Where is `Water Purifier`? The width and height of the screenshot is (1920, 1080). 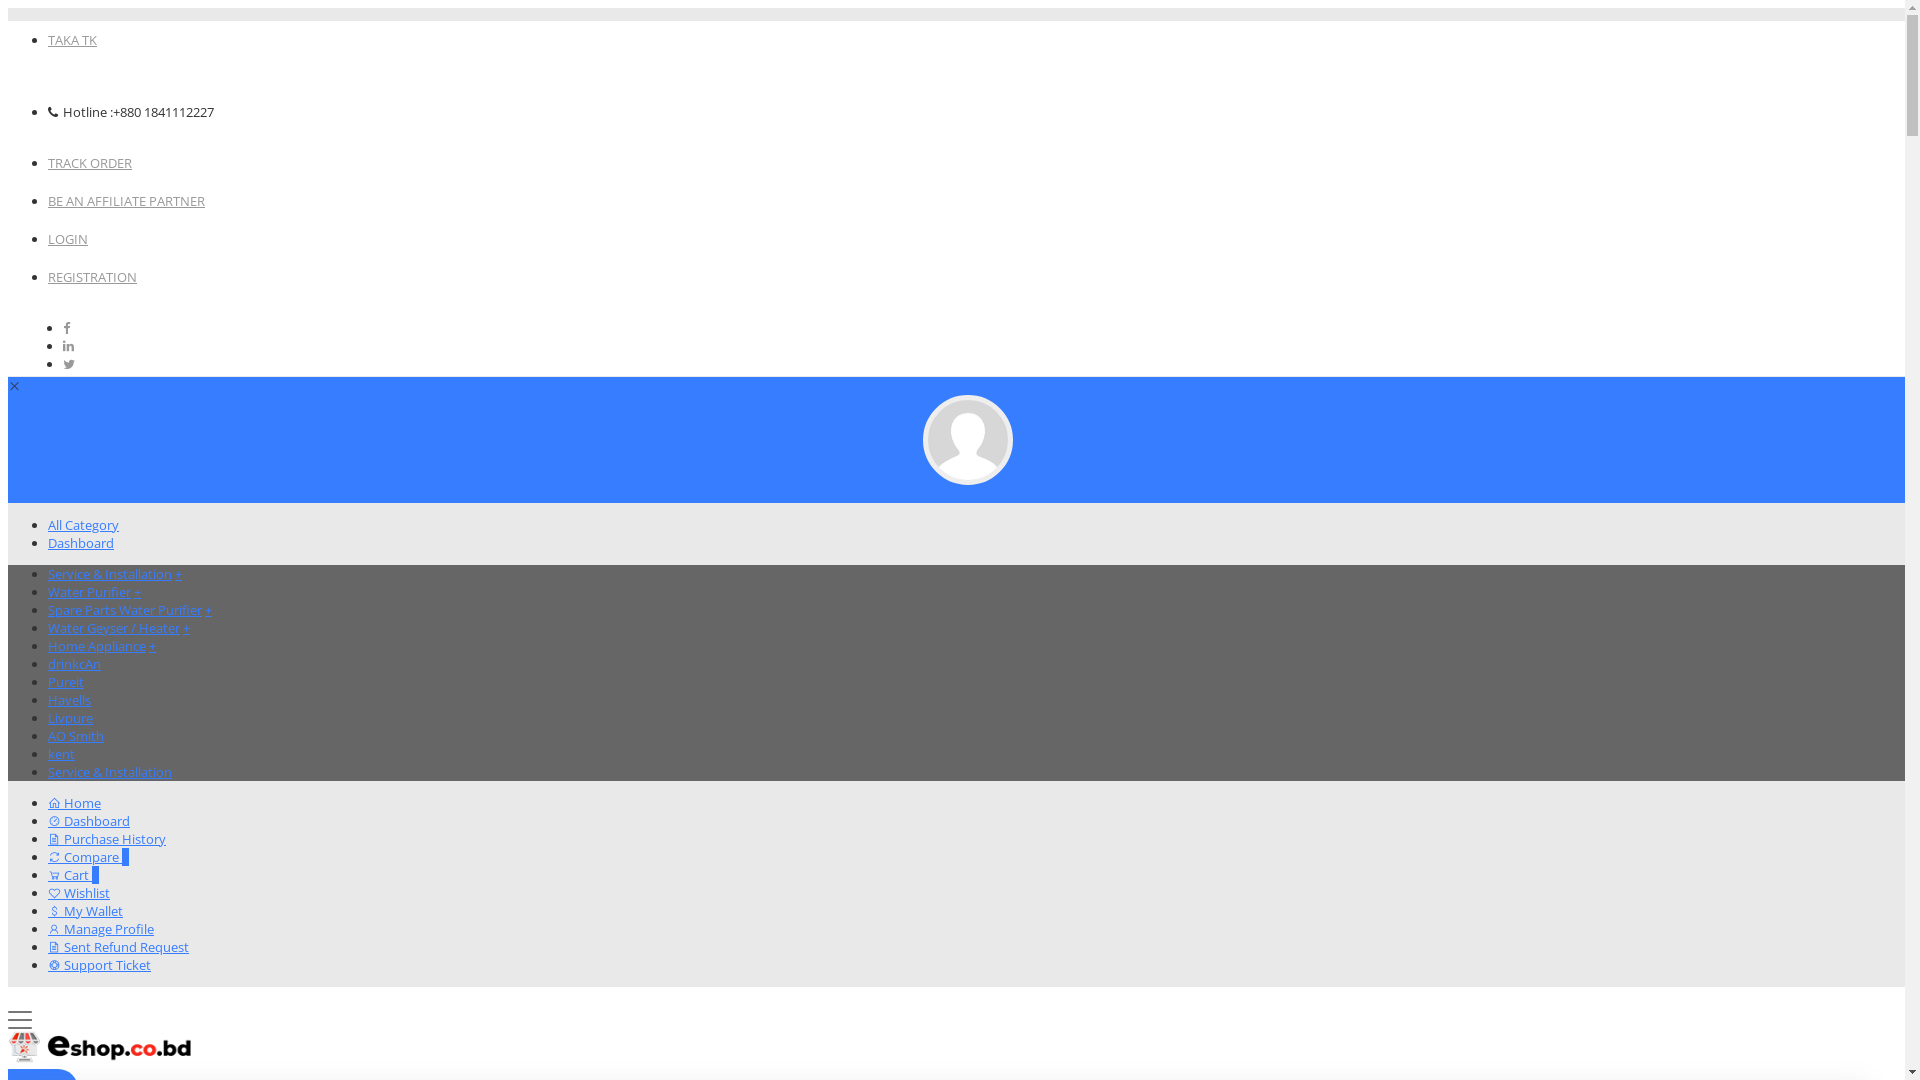
Water Purifier is located at coordinates (90, 592).